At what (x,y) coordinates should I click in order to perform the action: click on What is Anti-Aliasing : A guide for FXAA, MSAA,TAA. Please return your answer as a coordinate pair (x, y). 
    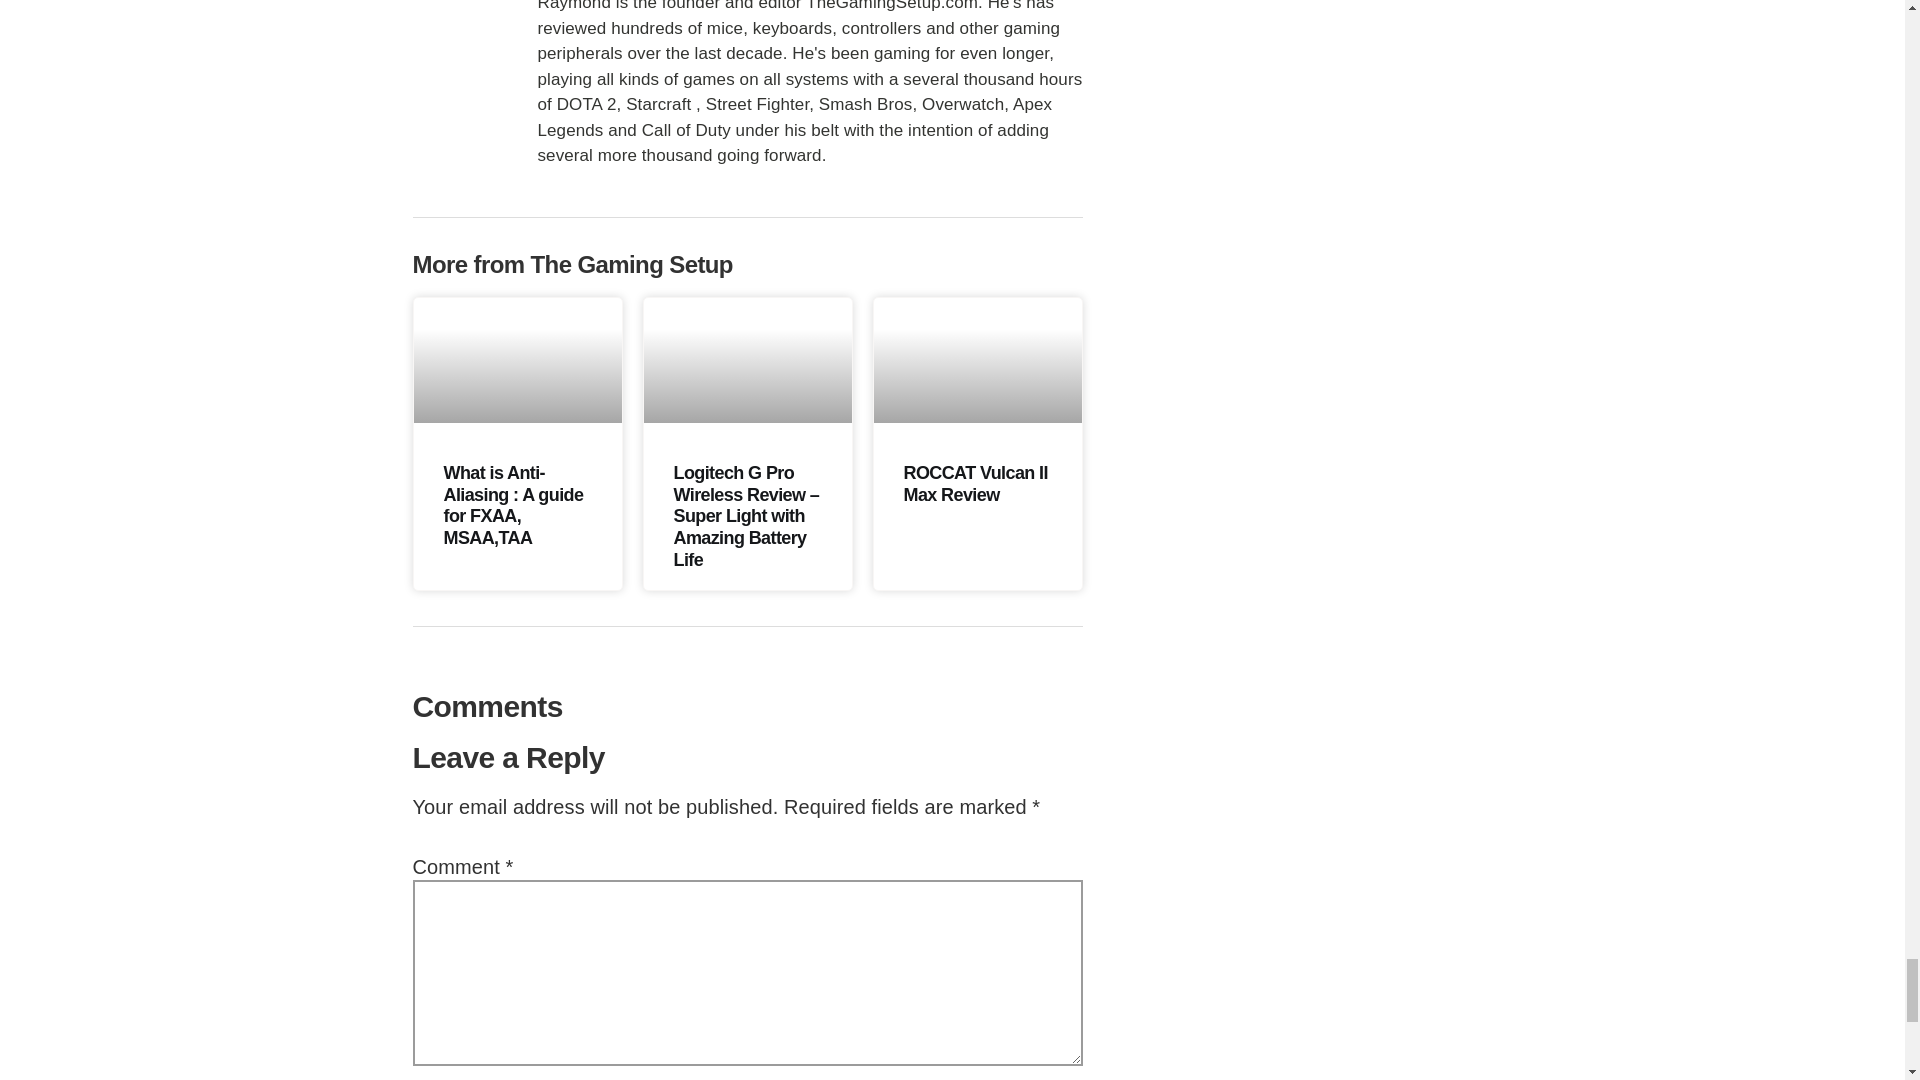
    Looking at the image, I should click on (513, 505).